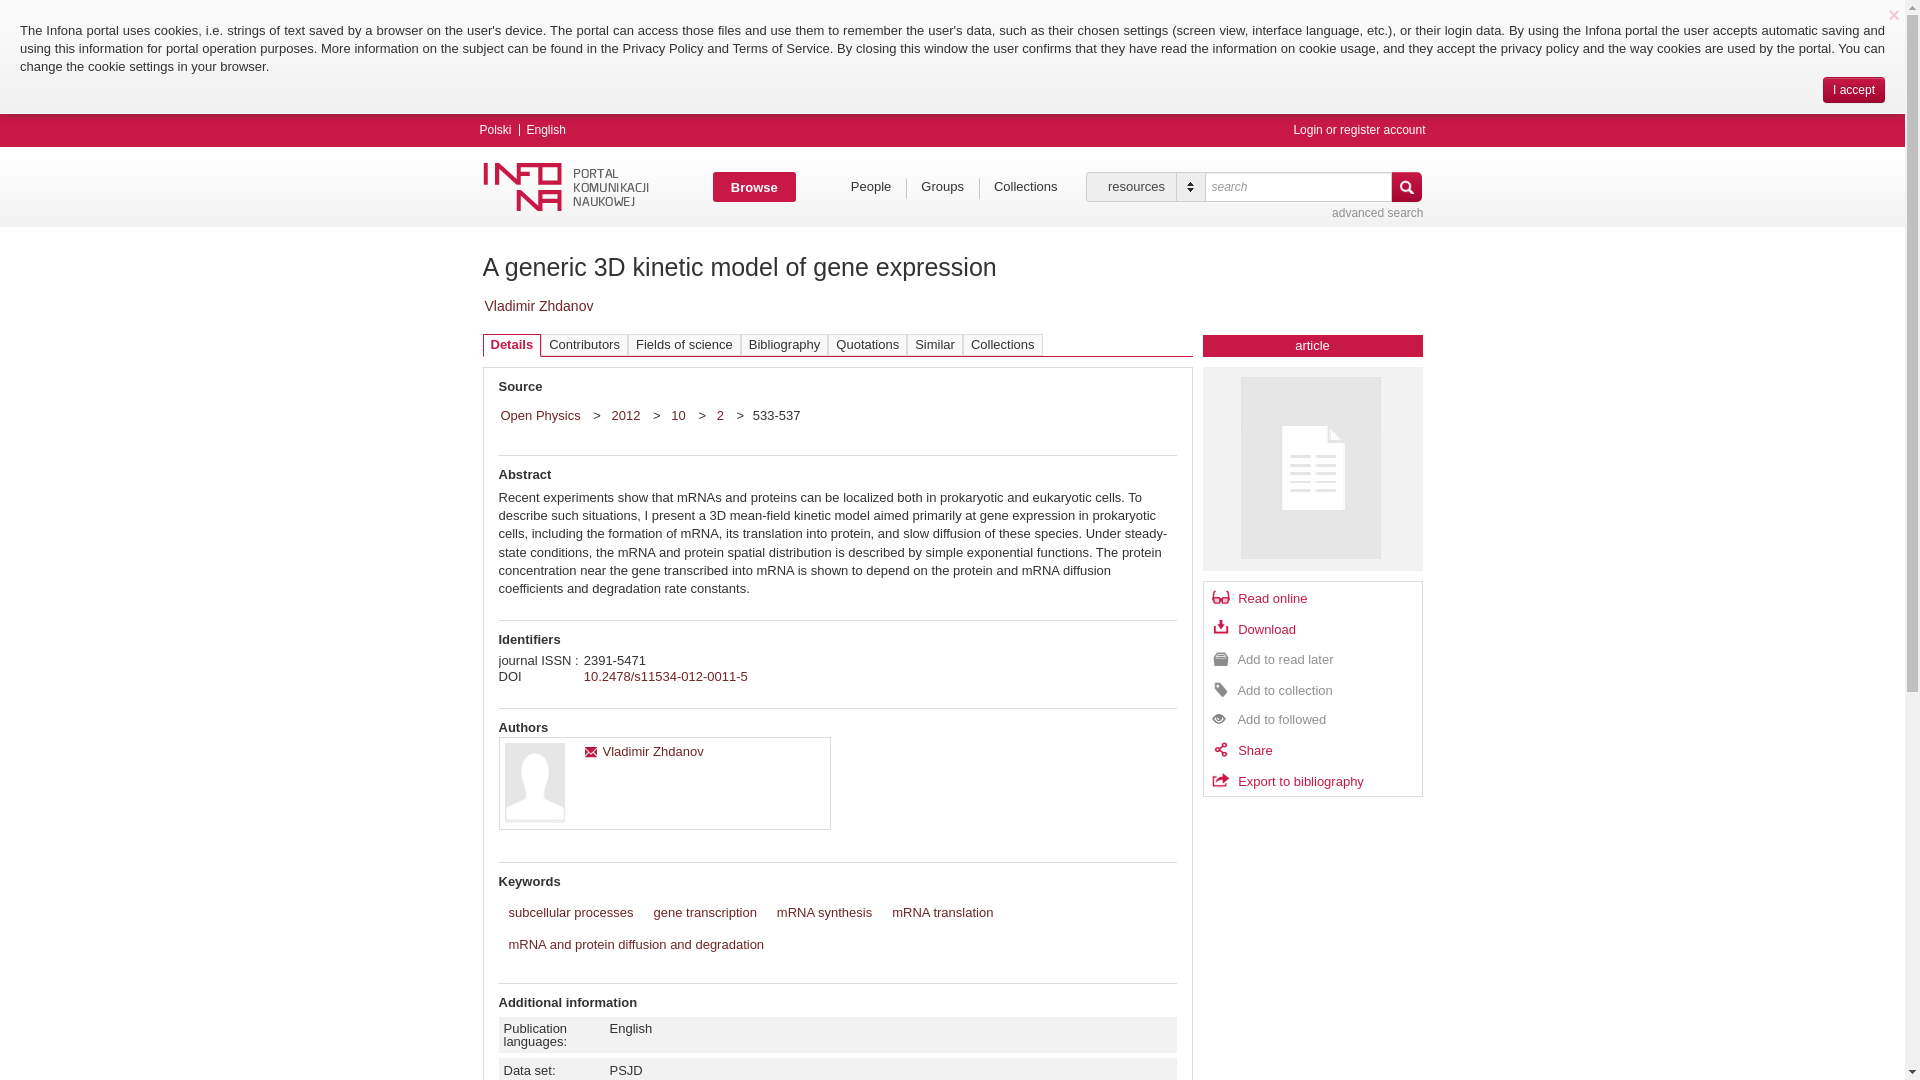 This screenshot has height=1080, width=1920. I want to click on 2012, so click(628, 414).